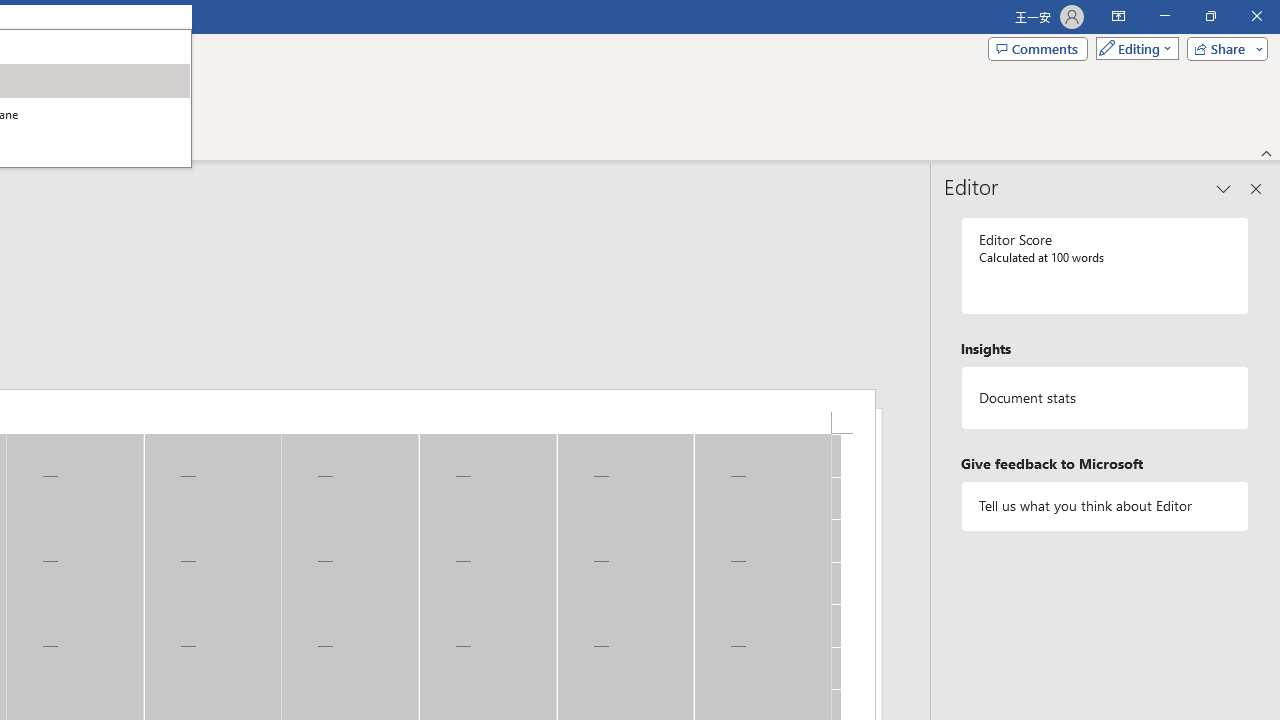 This screenshot has height=720, width=1280. I want to click on Minimize, so click(1164, 16).